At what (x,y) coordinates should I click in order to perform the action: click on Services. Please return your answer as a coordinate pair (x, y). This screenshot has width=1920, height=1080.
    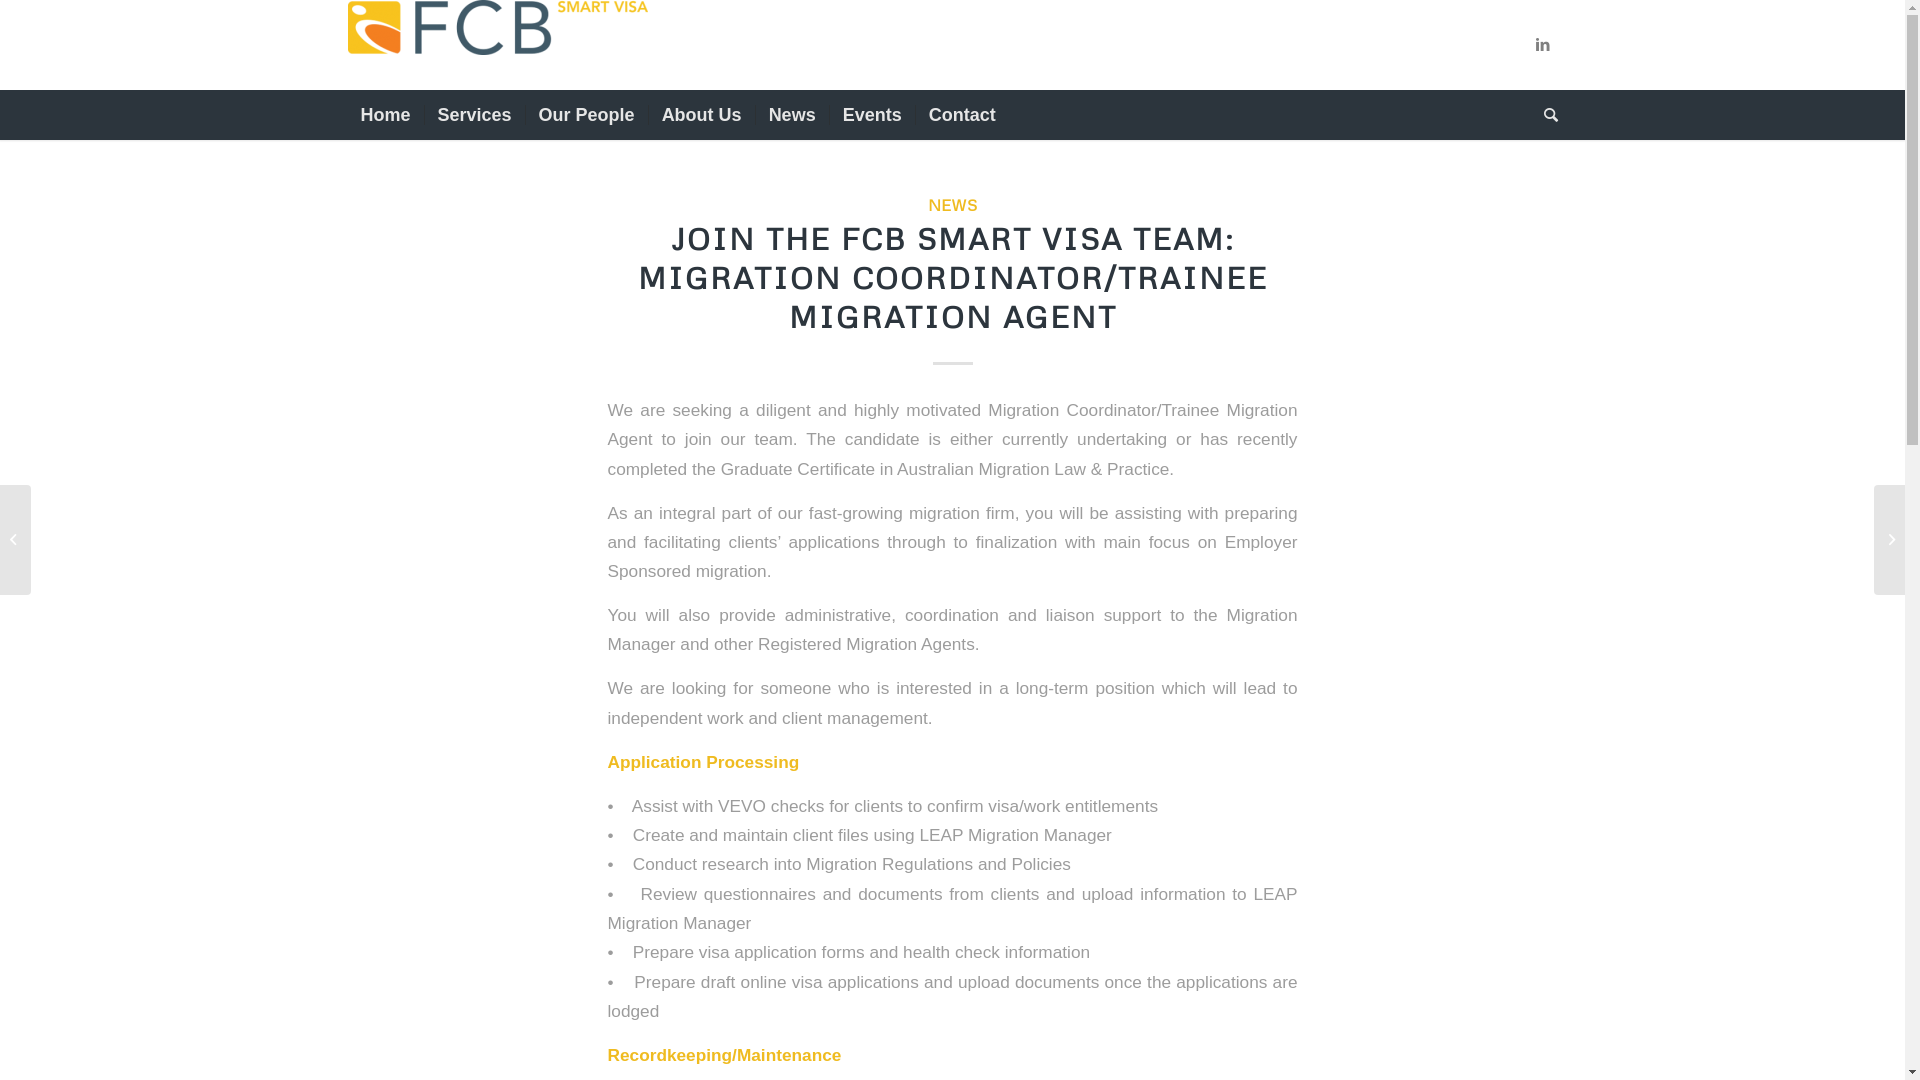
    Looking at the image, I should click on (474, 115).